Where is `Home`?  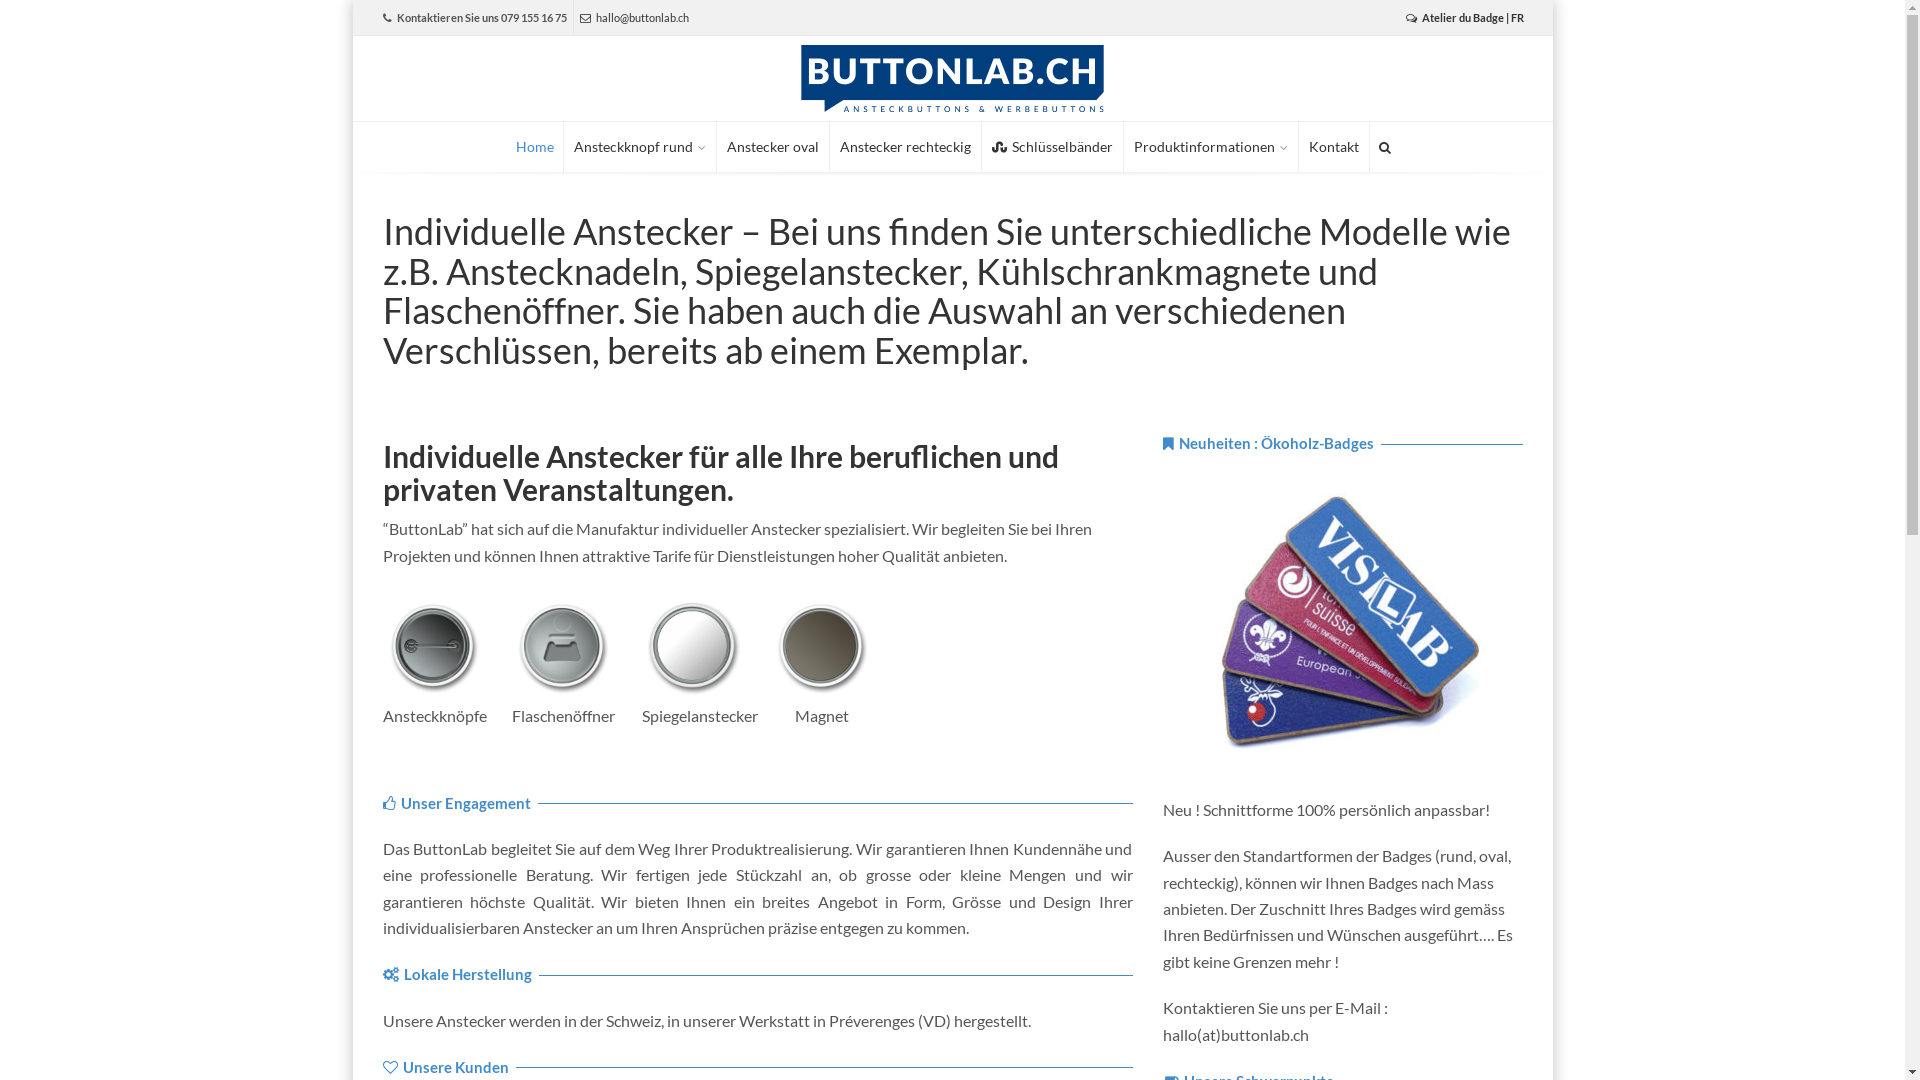
Home is located at coordinates (535, 147).